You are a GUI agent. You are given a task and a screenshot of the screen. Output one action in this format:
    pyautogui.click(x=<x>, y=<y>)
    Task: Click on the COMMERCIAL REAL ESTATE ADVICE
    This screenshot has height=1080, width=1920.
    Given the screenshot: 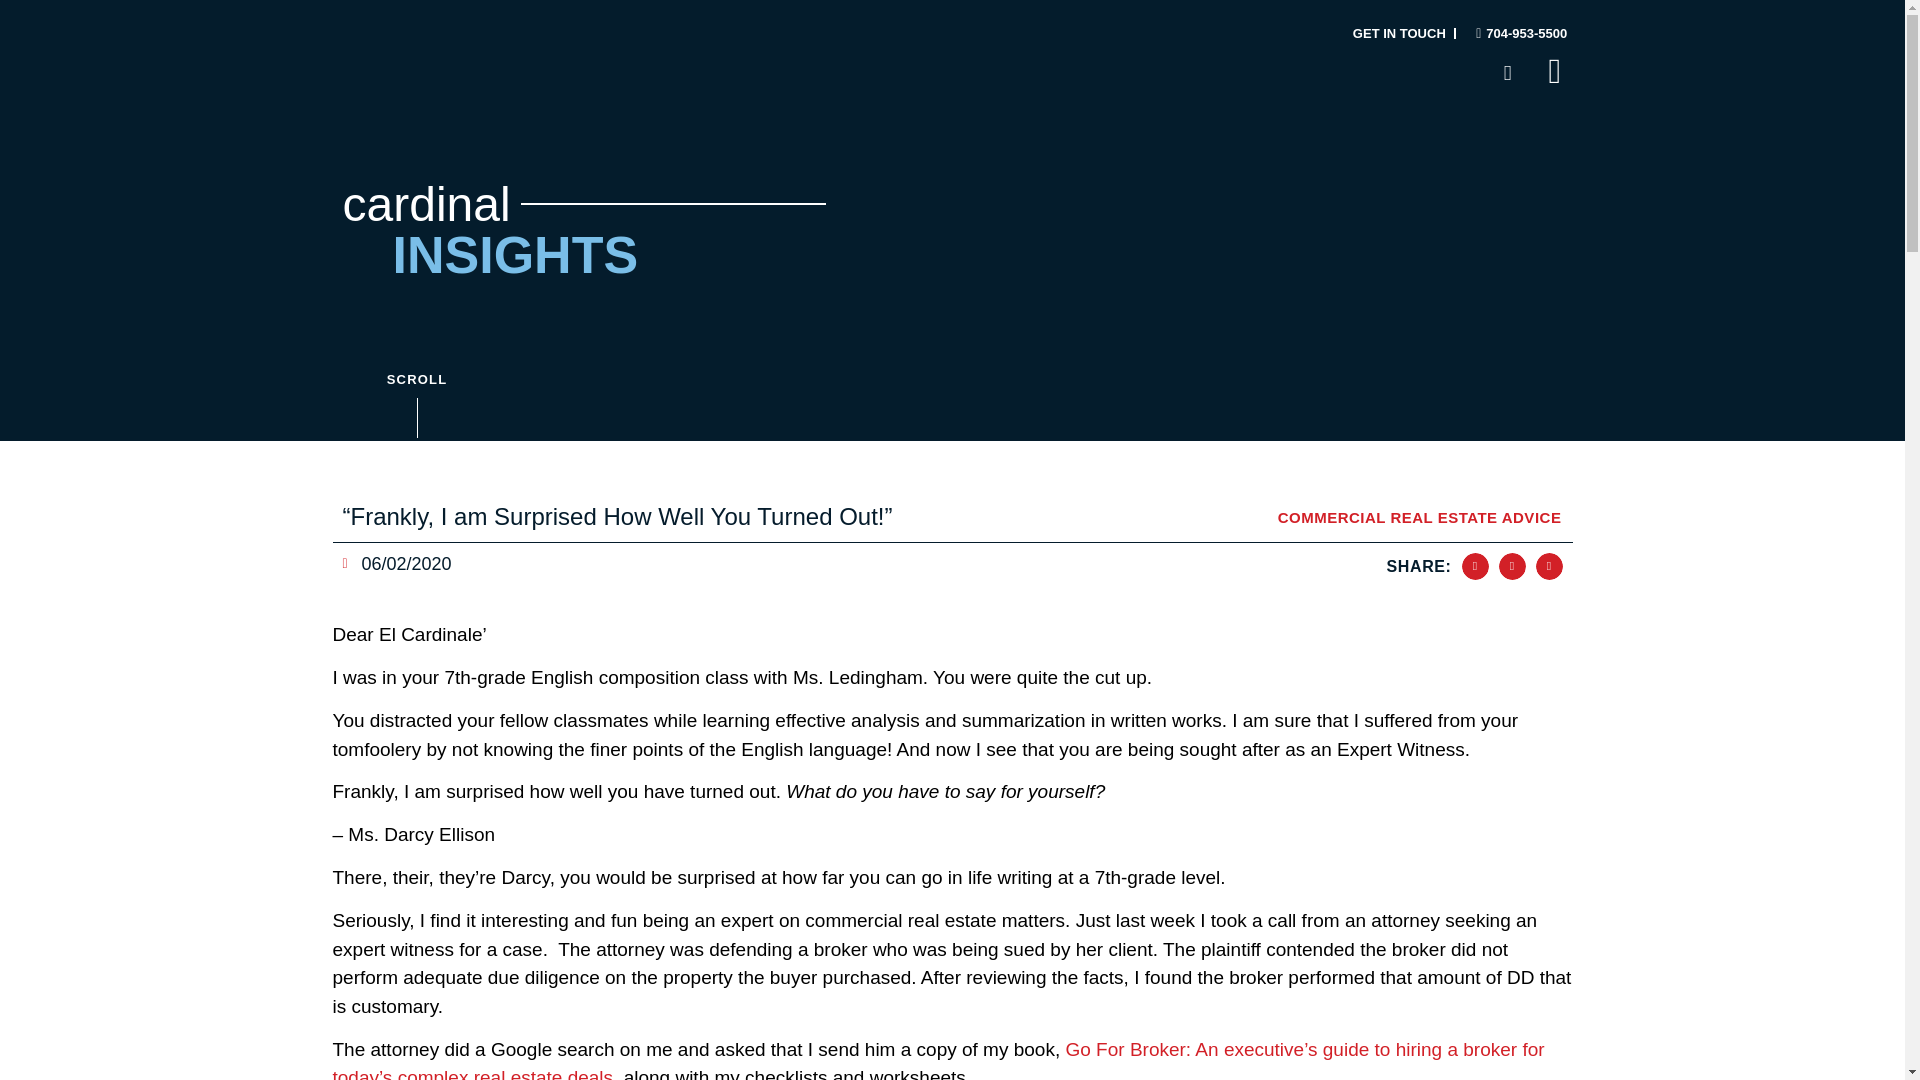 What is the action you would take?
    pyautogui.click(x=1420, y=516)
    